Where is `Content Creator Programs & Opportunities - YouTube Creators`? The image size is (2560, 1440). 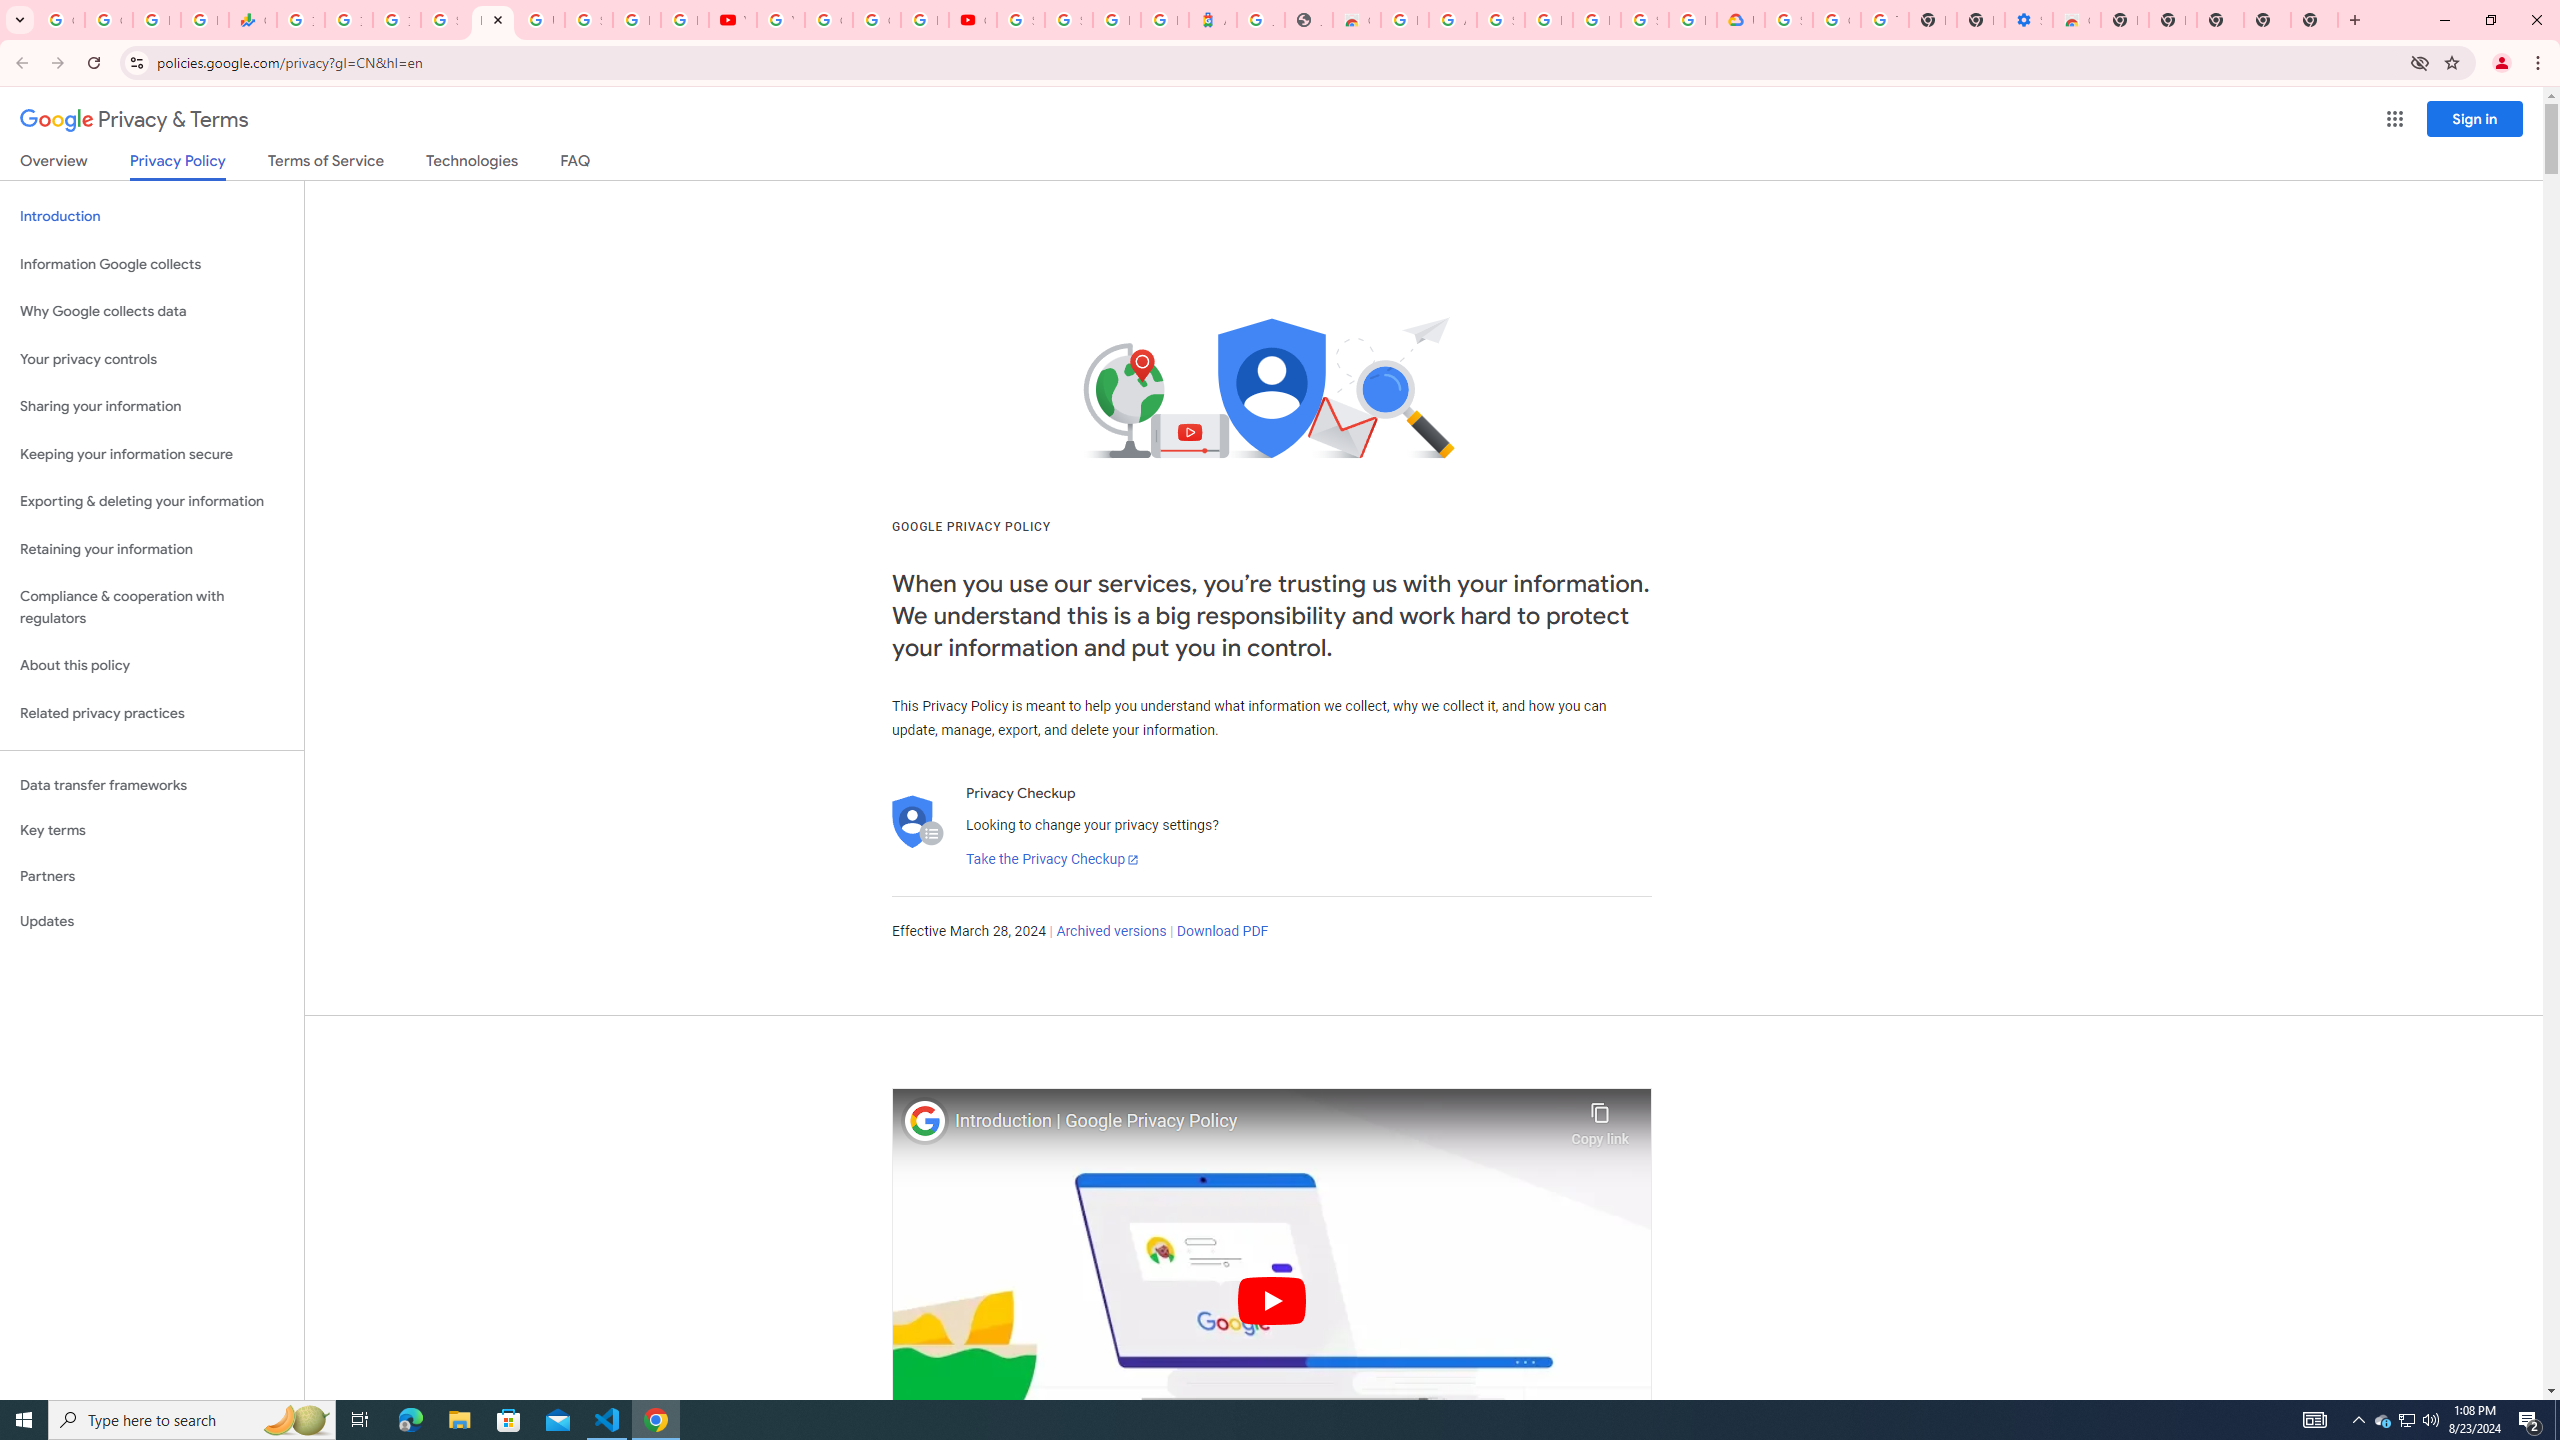 Content Creator Programs & Opportunities - YouTube Creators is located at coordinates (972, 20).